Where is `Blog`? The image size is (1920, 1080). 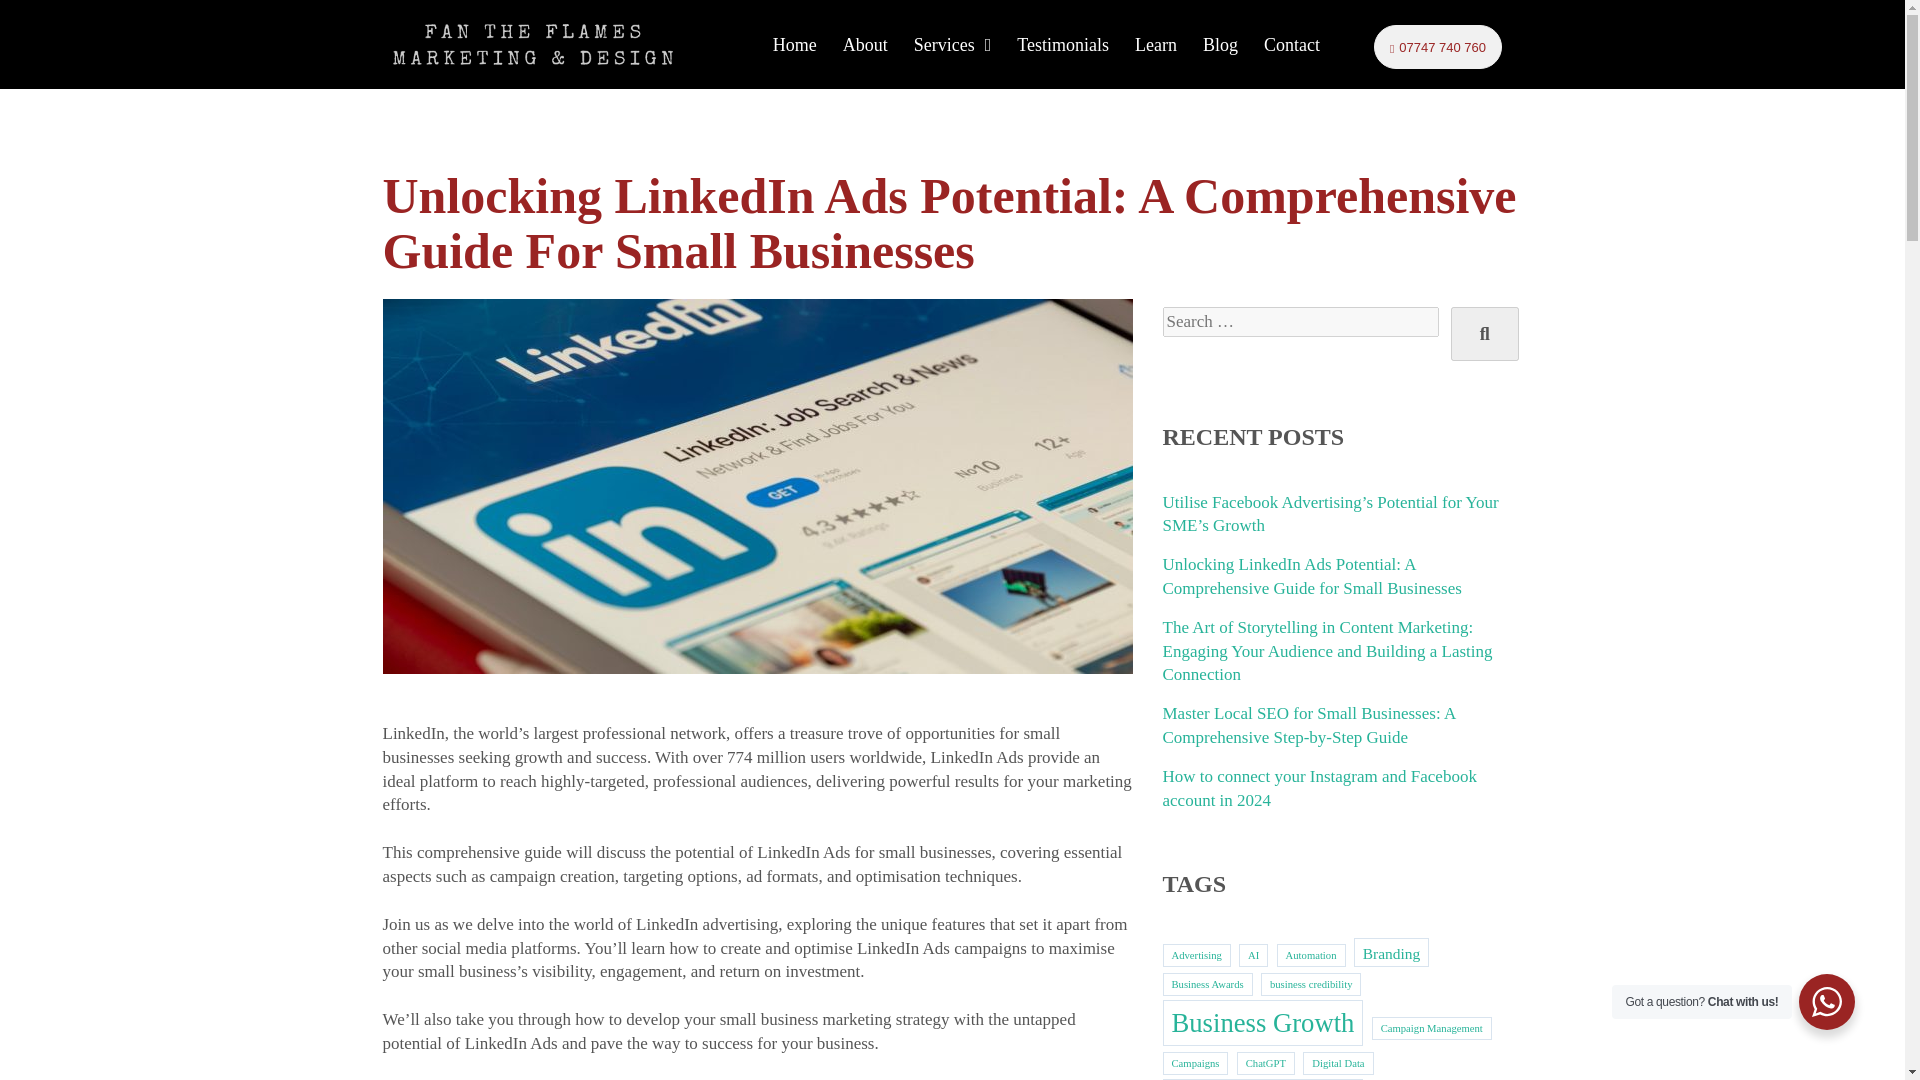 Blog is located at coordinates (1220, 44).